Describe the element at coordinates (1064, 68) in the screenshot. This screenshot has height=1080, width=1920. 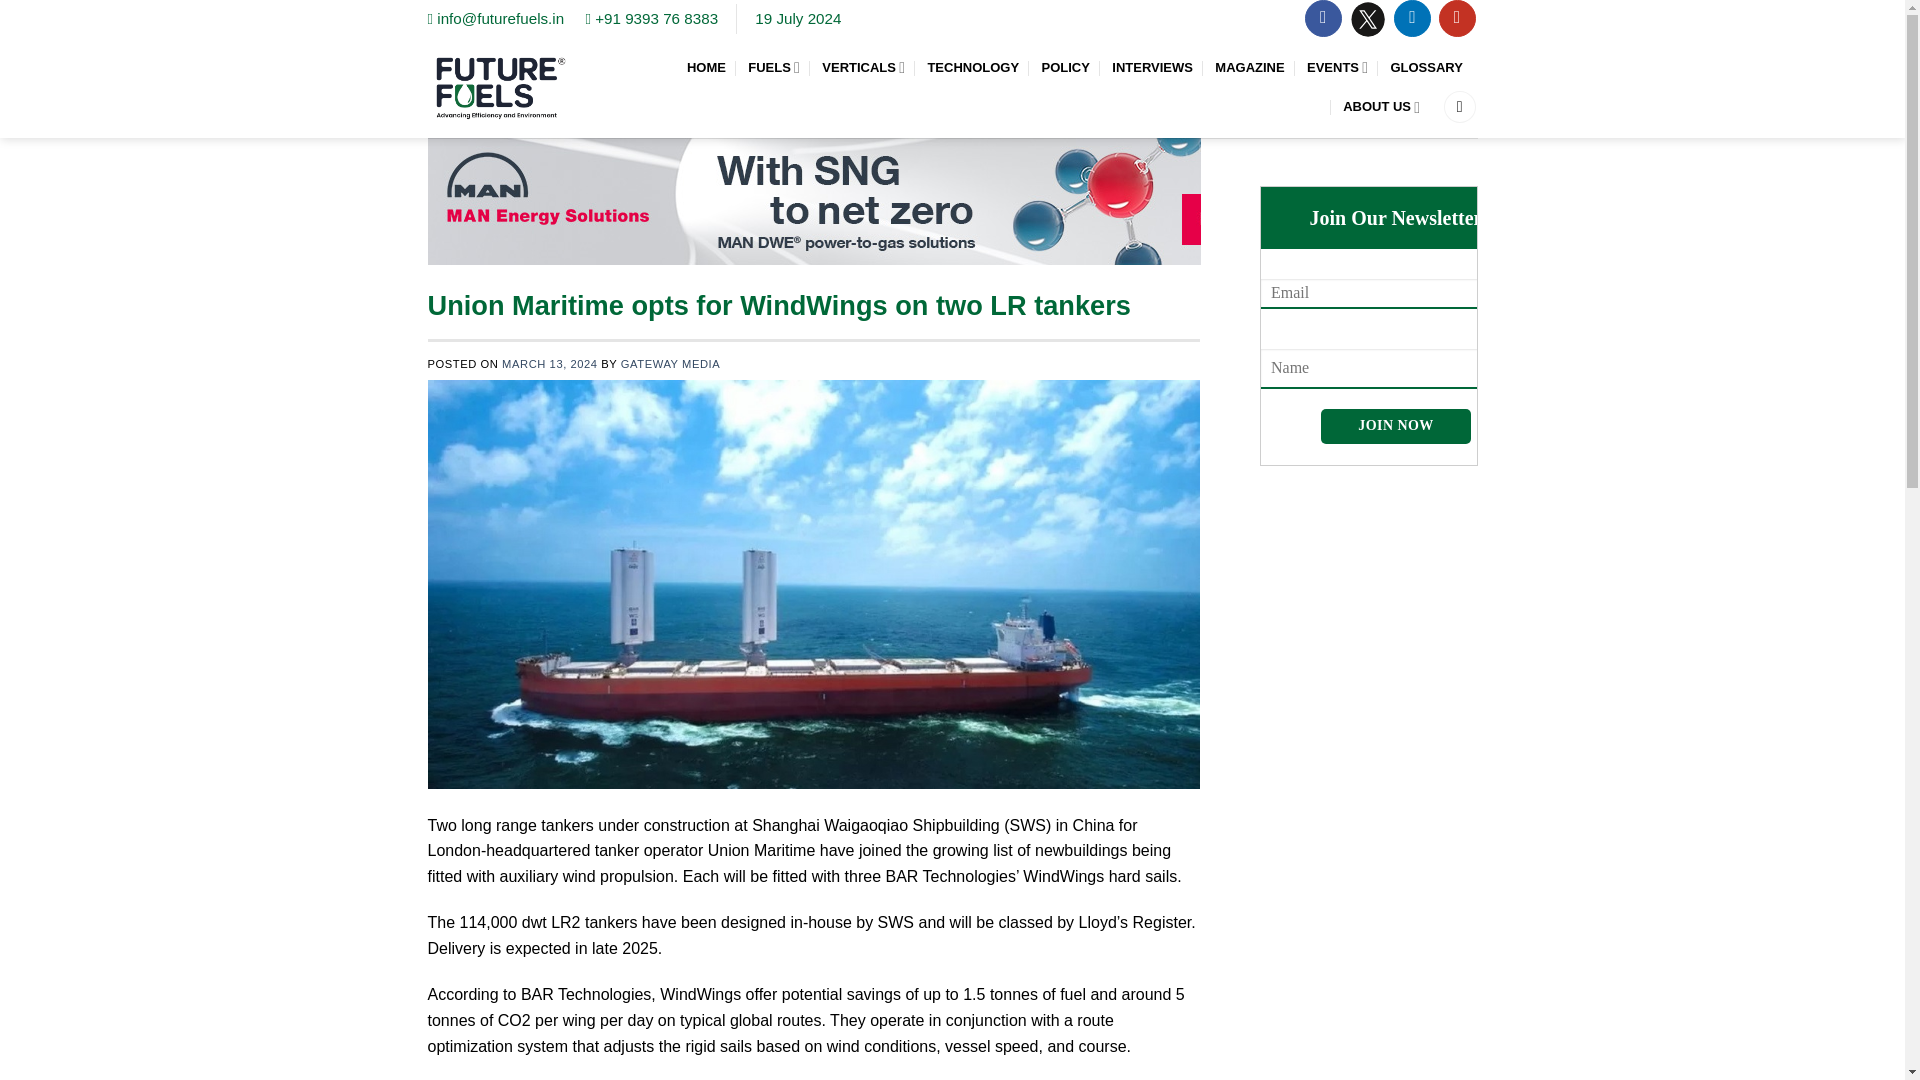
I see `POLICY` at that location.